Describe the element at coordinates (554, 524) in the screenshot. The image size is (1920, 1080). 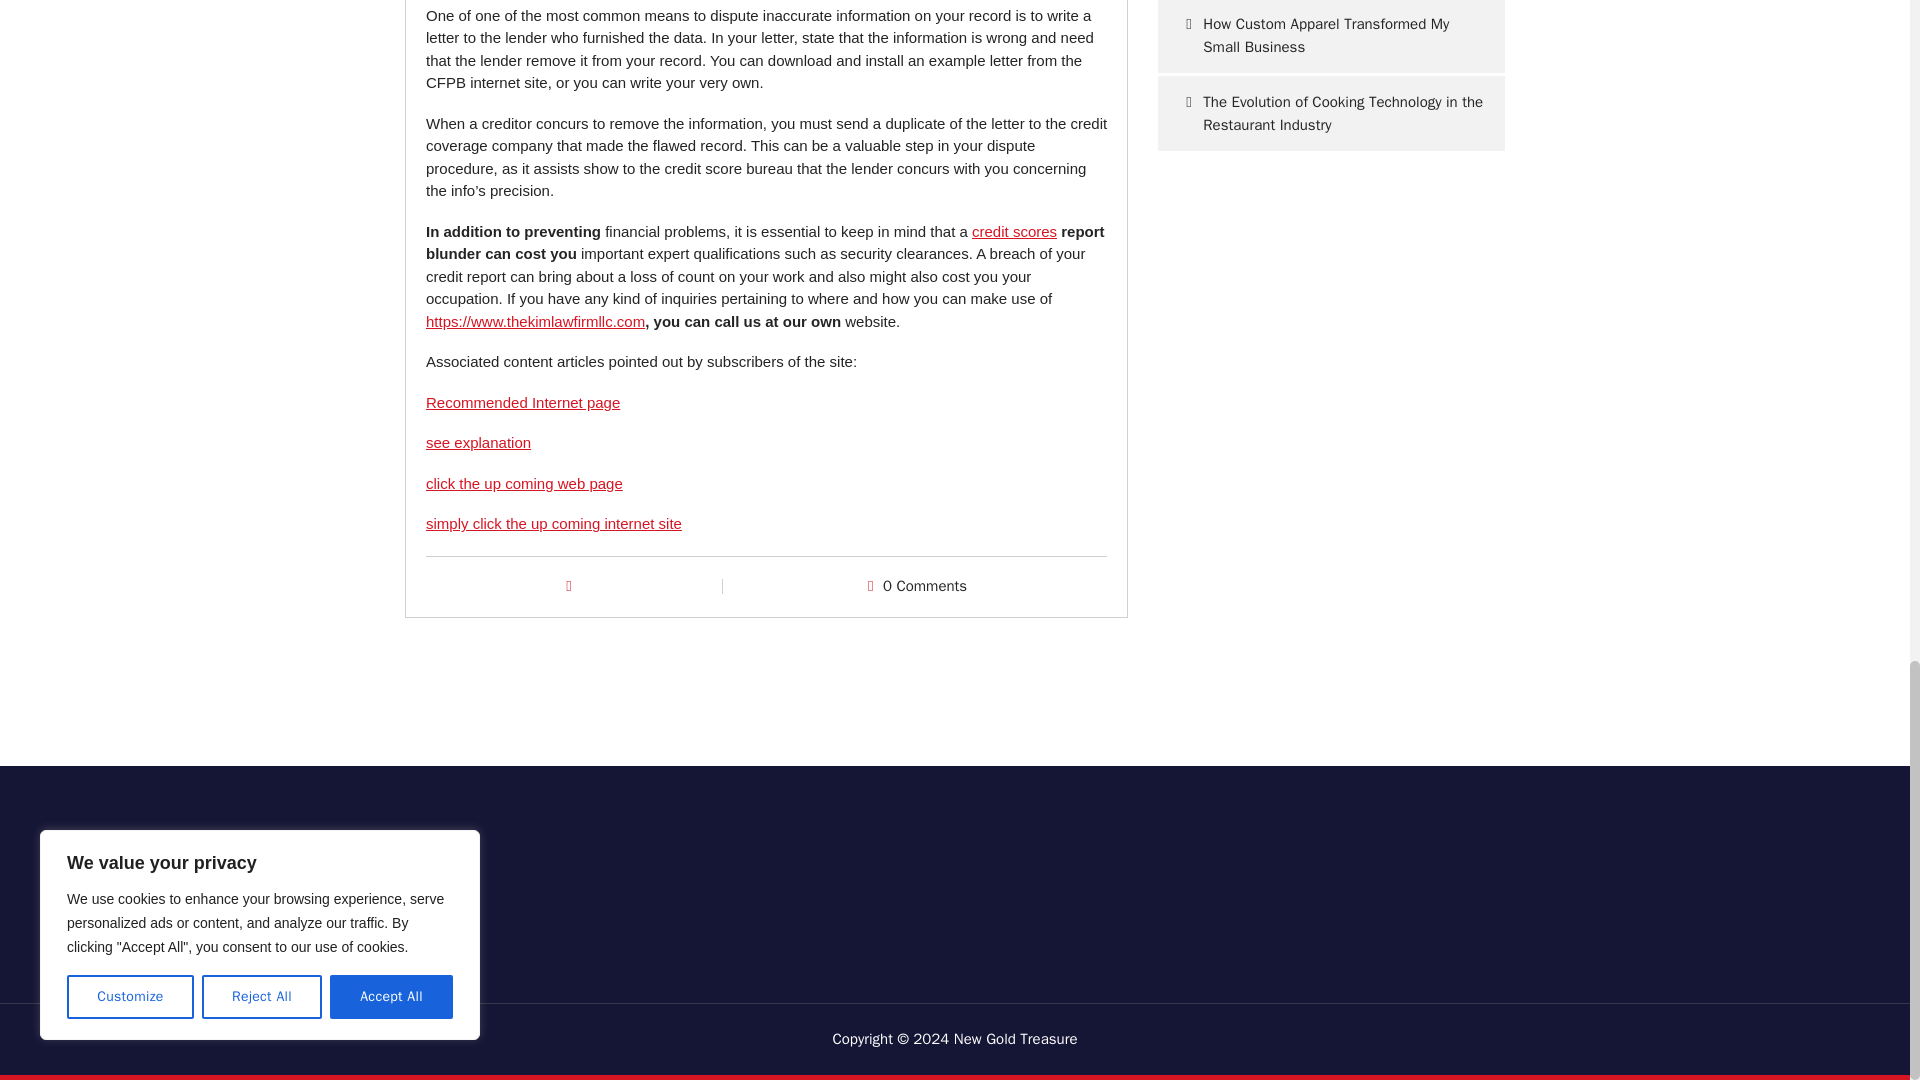
I see `simply click the up coming internet site` at that location.